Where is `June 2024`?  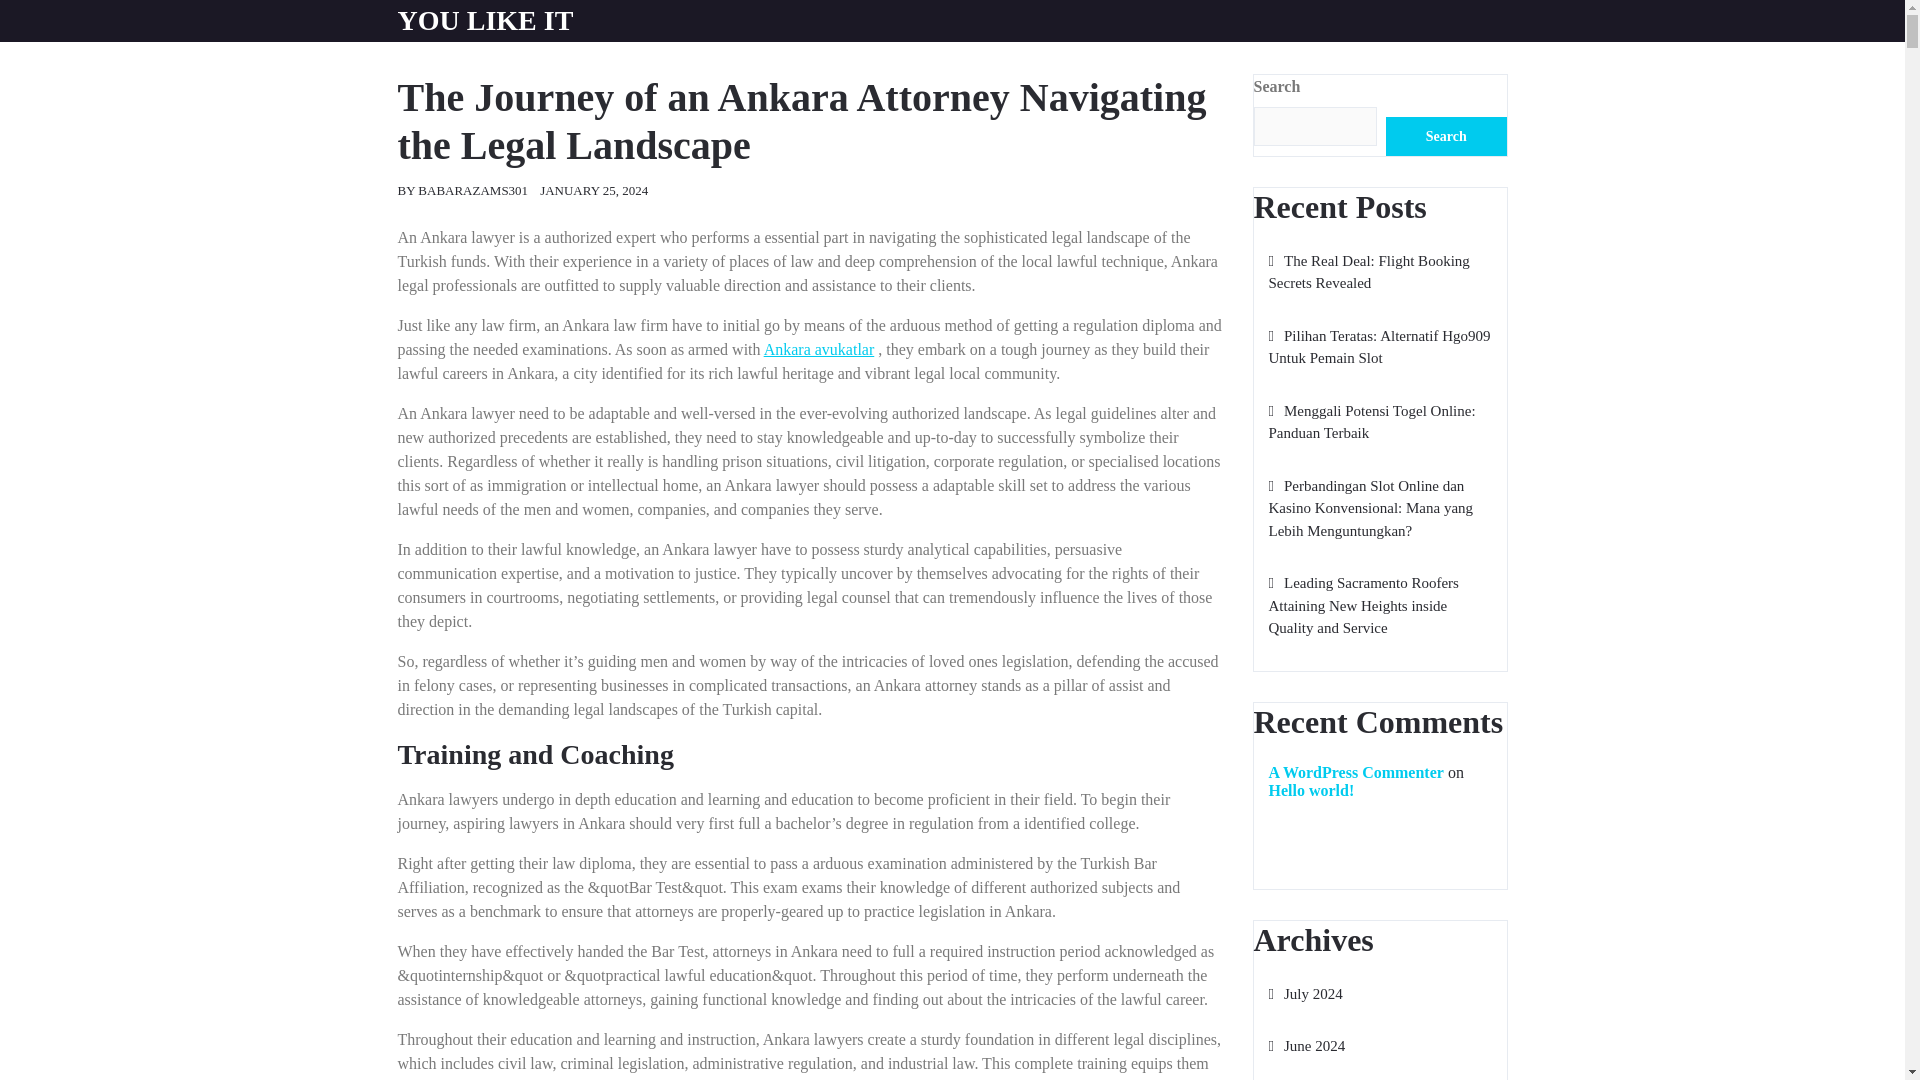
June 2024 is located at coordinates (1306, 1046).